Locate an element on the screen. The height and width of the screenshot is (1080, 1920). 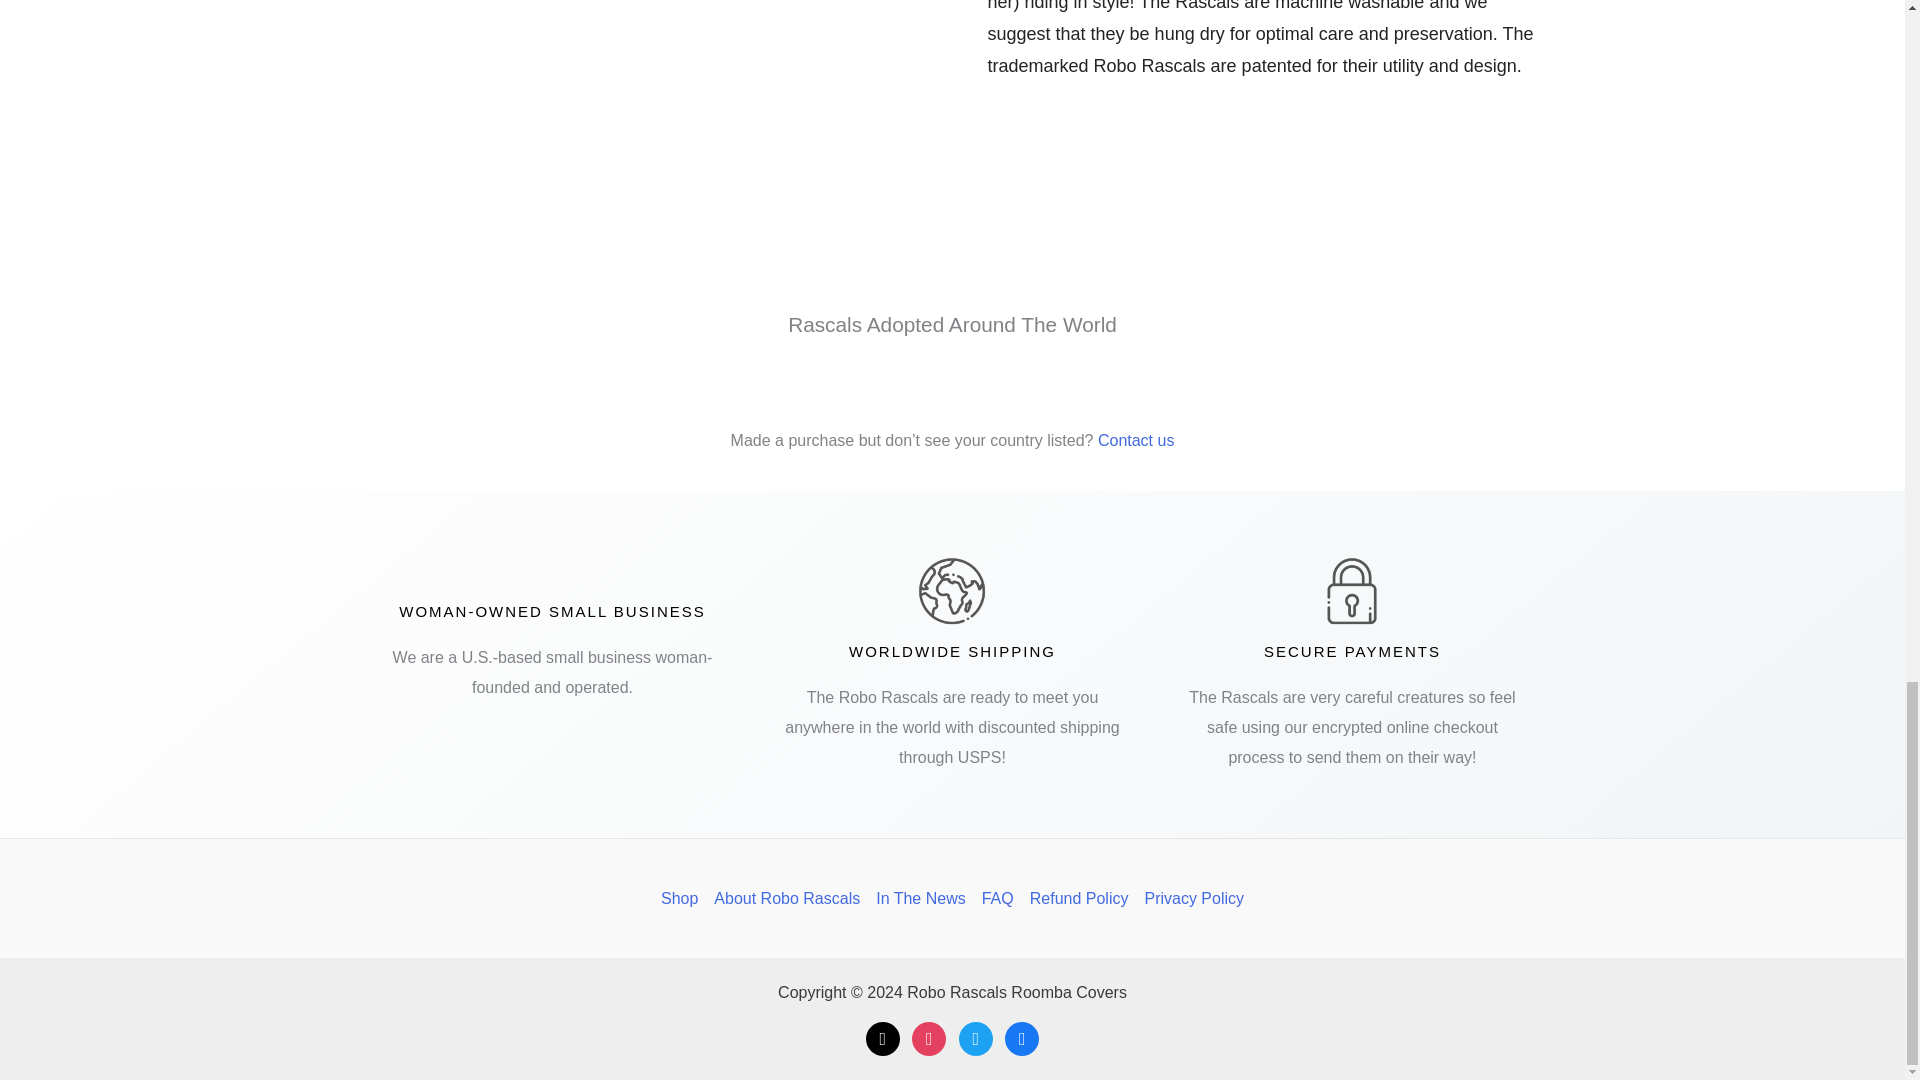
FAQ is located at coordinates (997, 898).